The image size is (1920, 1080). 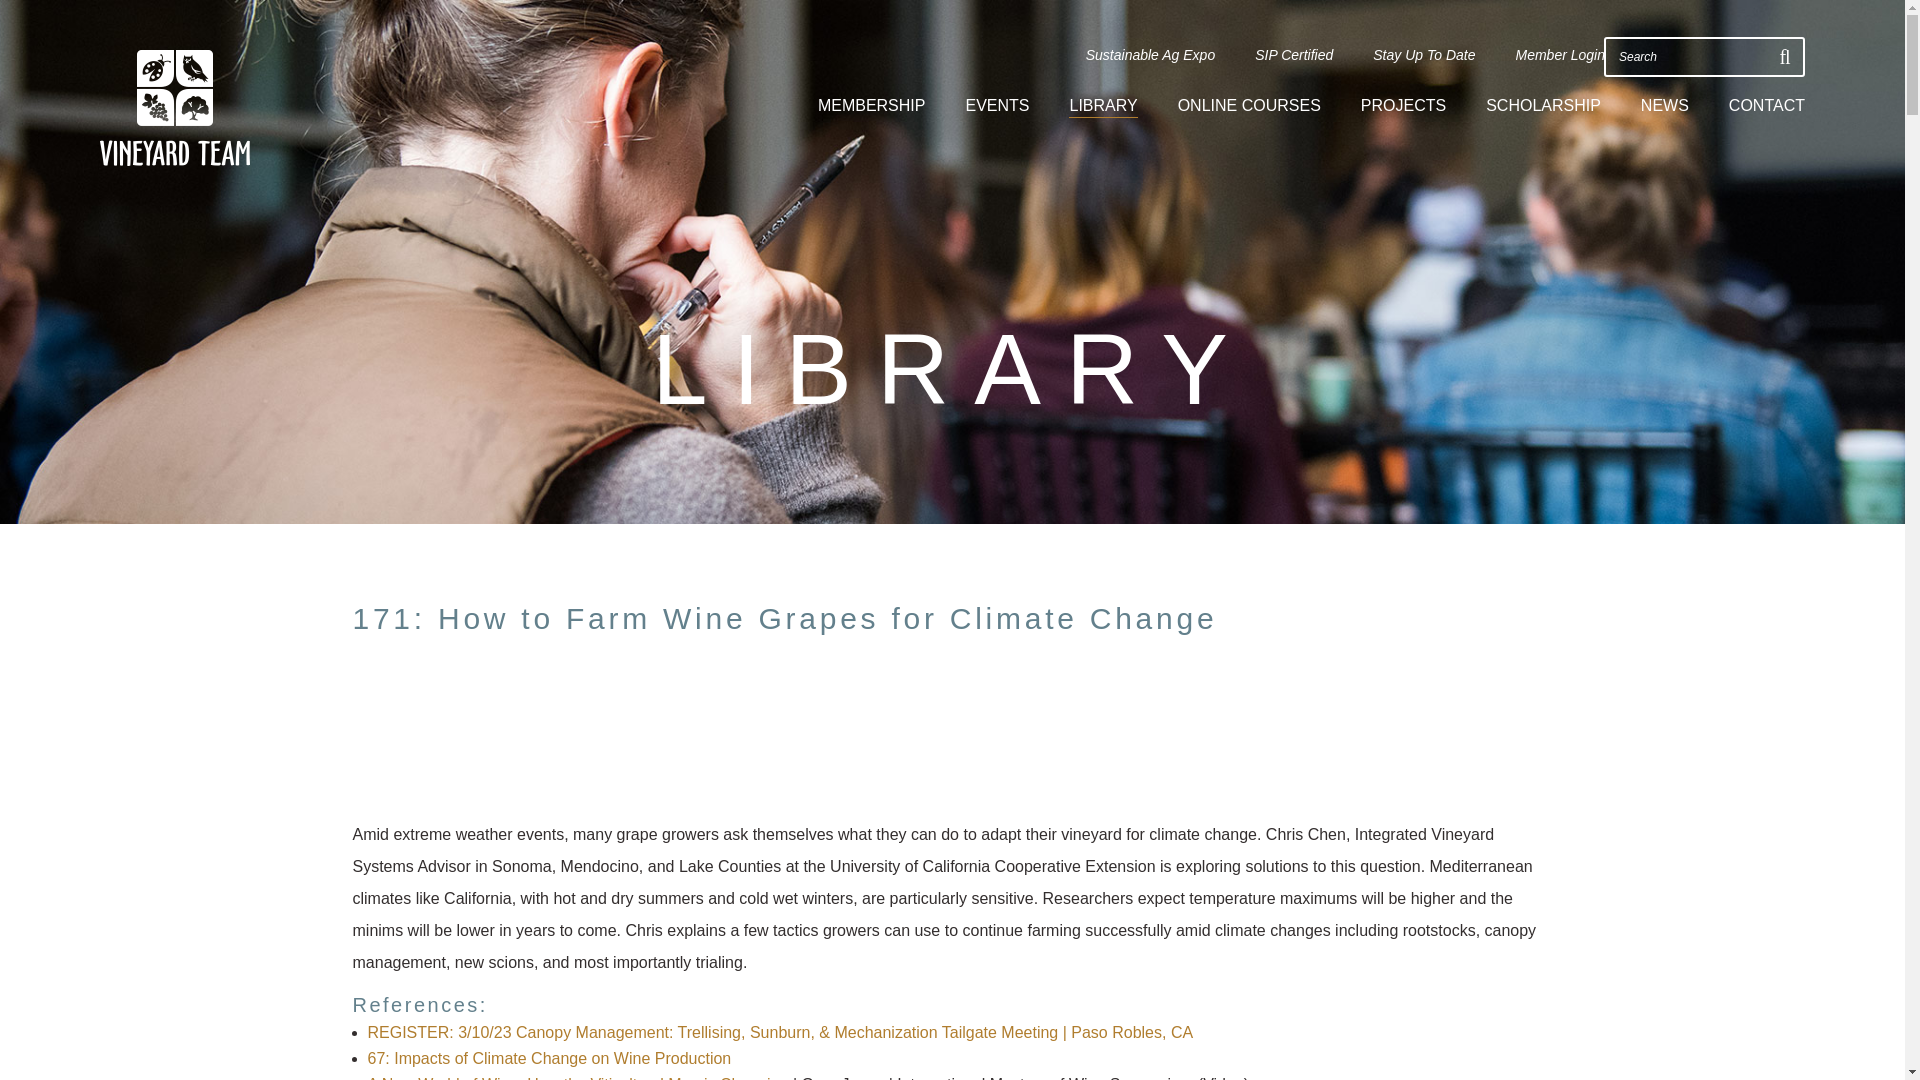 What do you see at coordinates (951, 728) in the screenshot?
I see `Embed Player` at bounding box center [951, 728].